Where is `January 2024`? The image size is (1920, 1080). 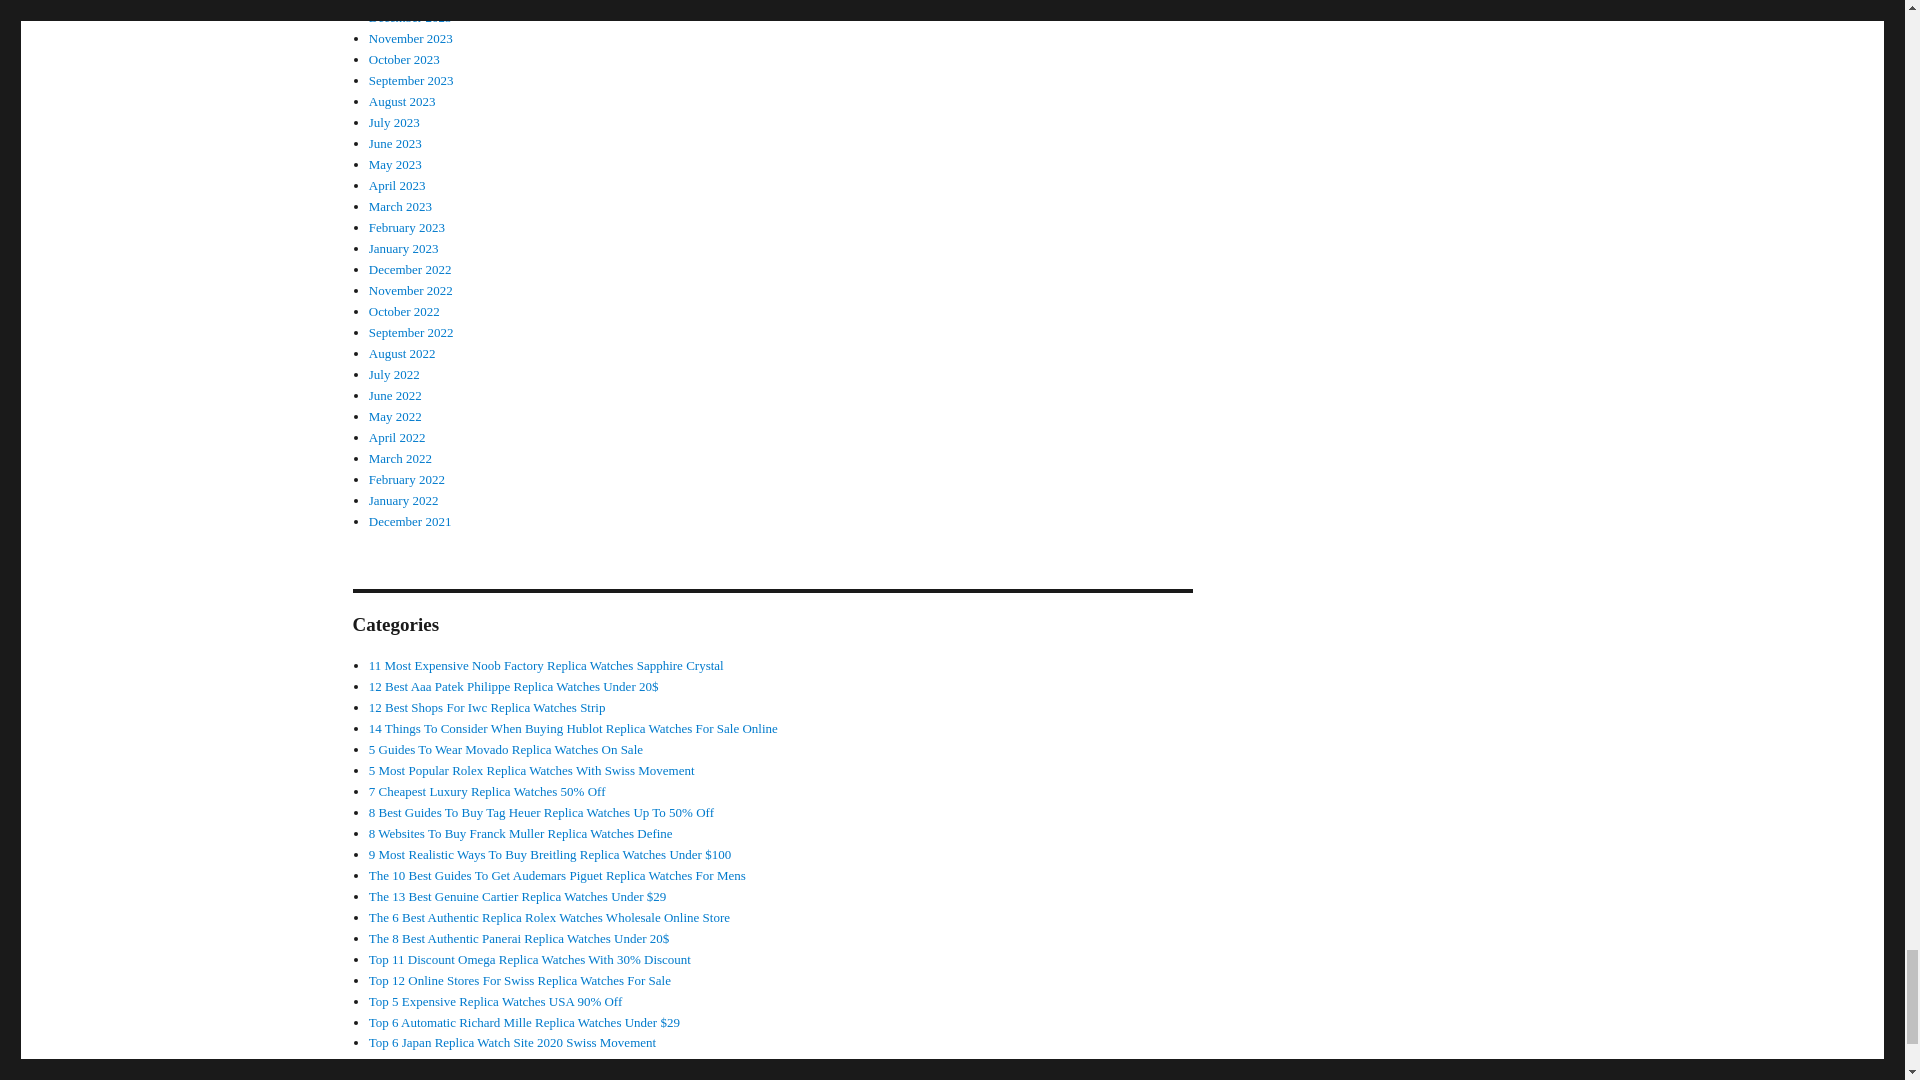 January 2024 is located at coordinates (404, 2).